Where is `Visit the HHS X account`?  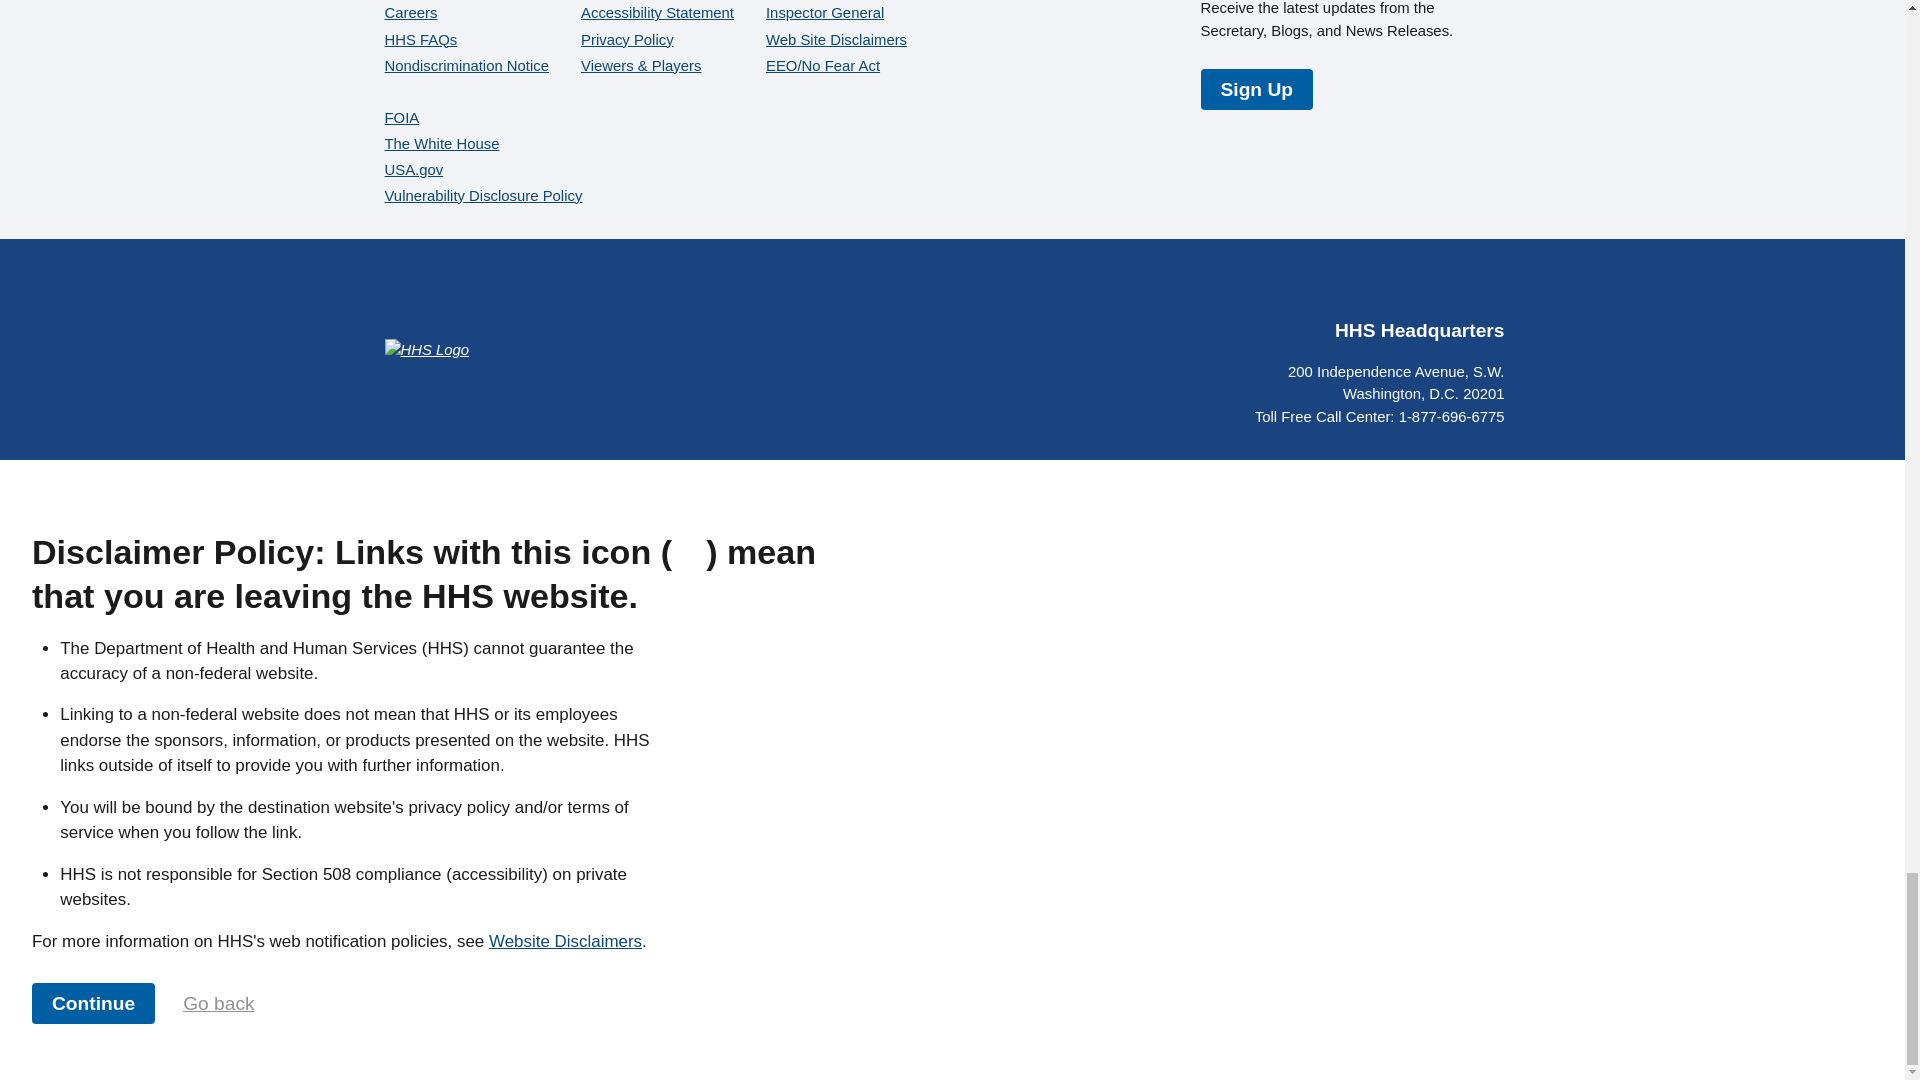
Visit the HHS X account is located at coordinates (1344, 287).